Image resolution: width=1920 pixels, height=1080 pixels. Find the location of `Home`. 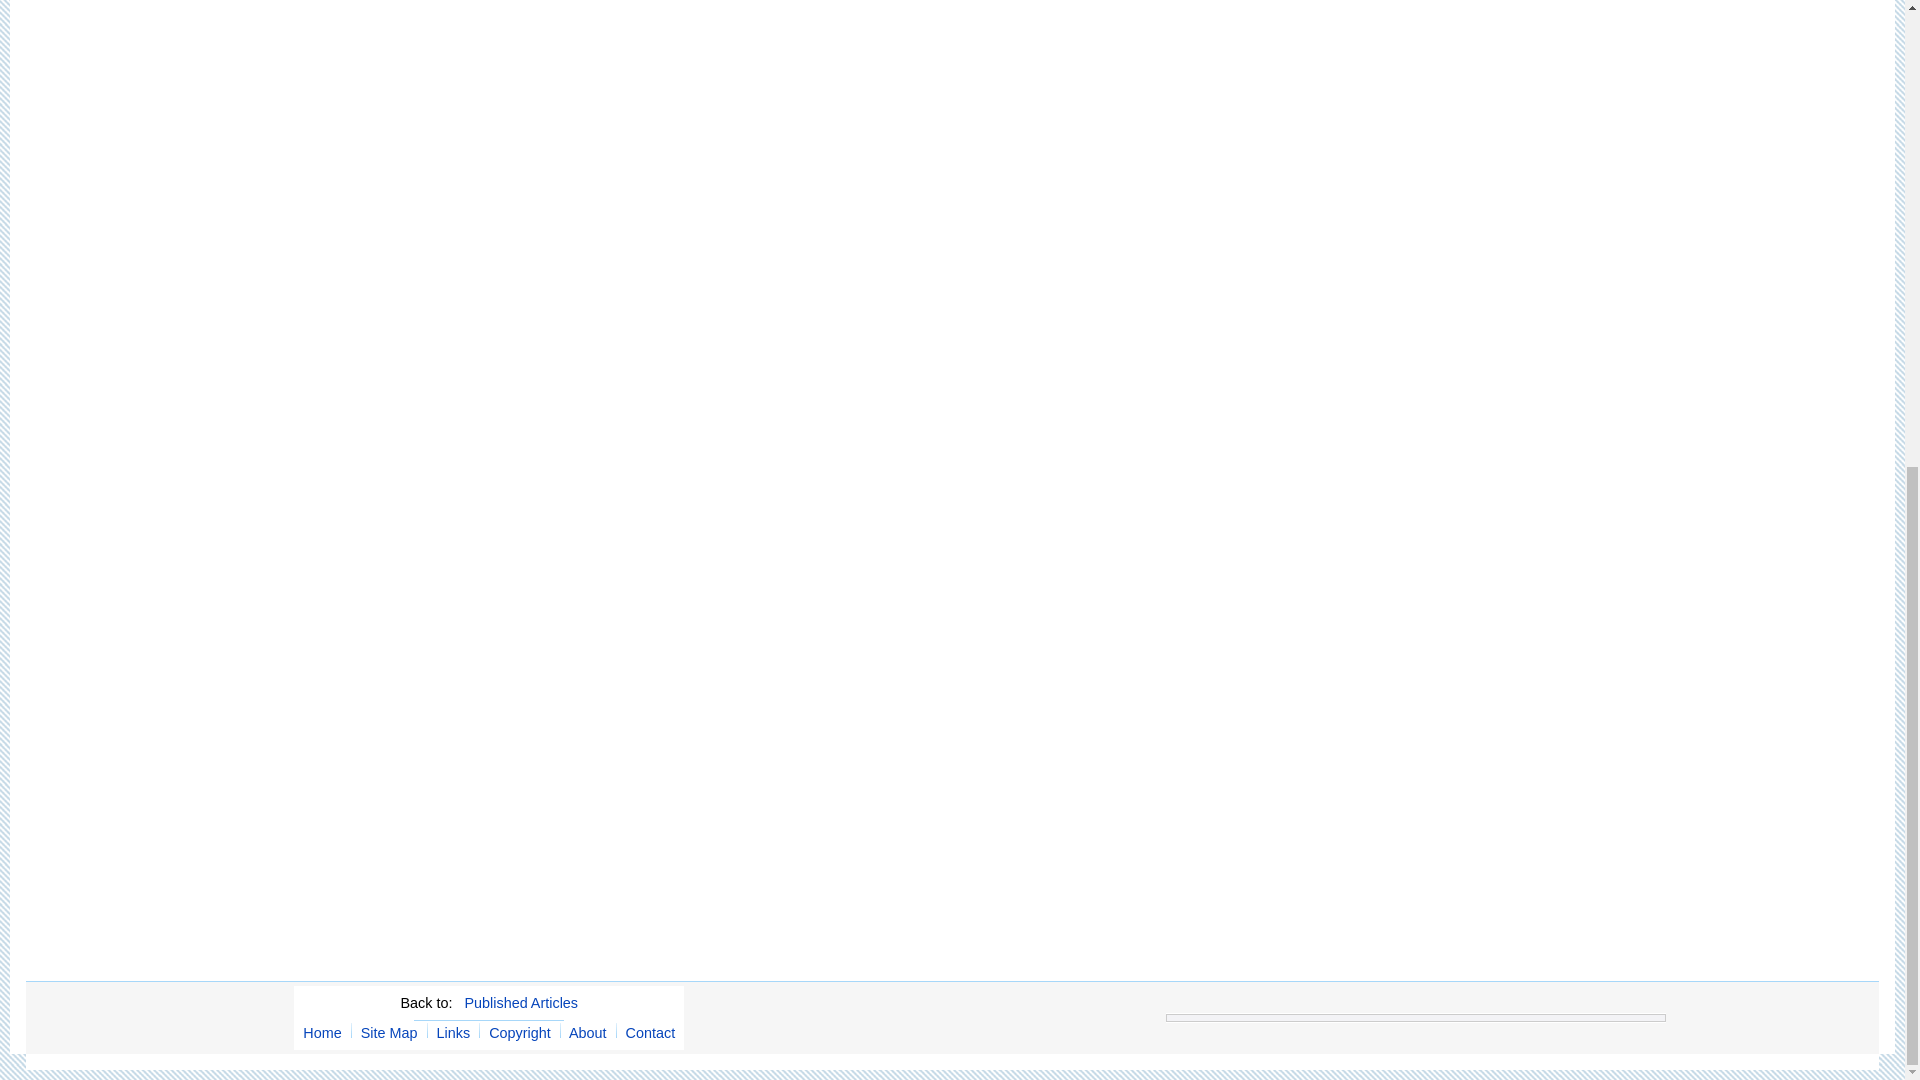

Home is located at coordinates (322, 1032).